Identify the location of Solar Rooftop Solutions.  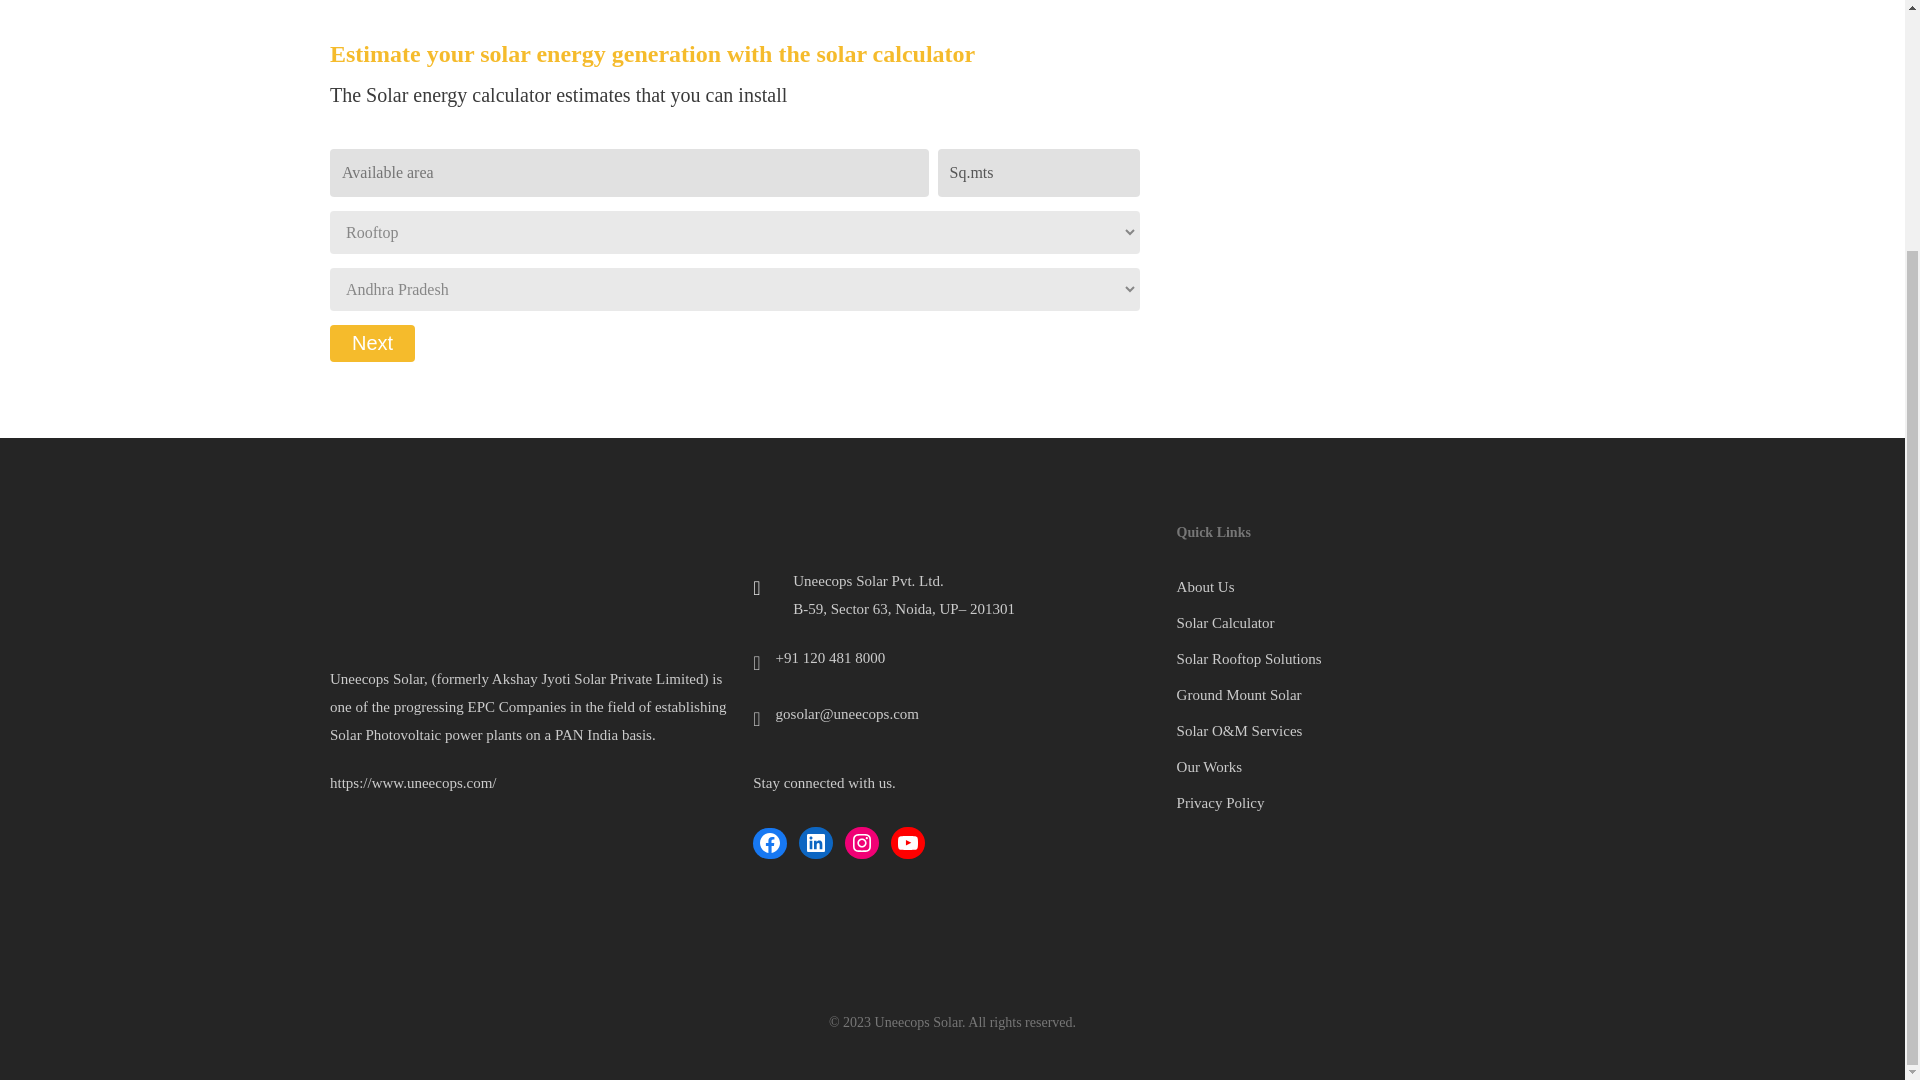
(1375, 658).